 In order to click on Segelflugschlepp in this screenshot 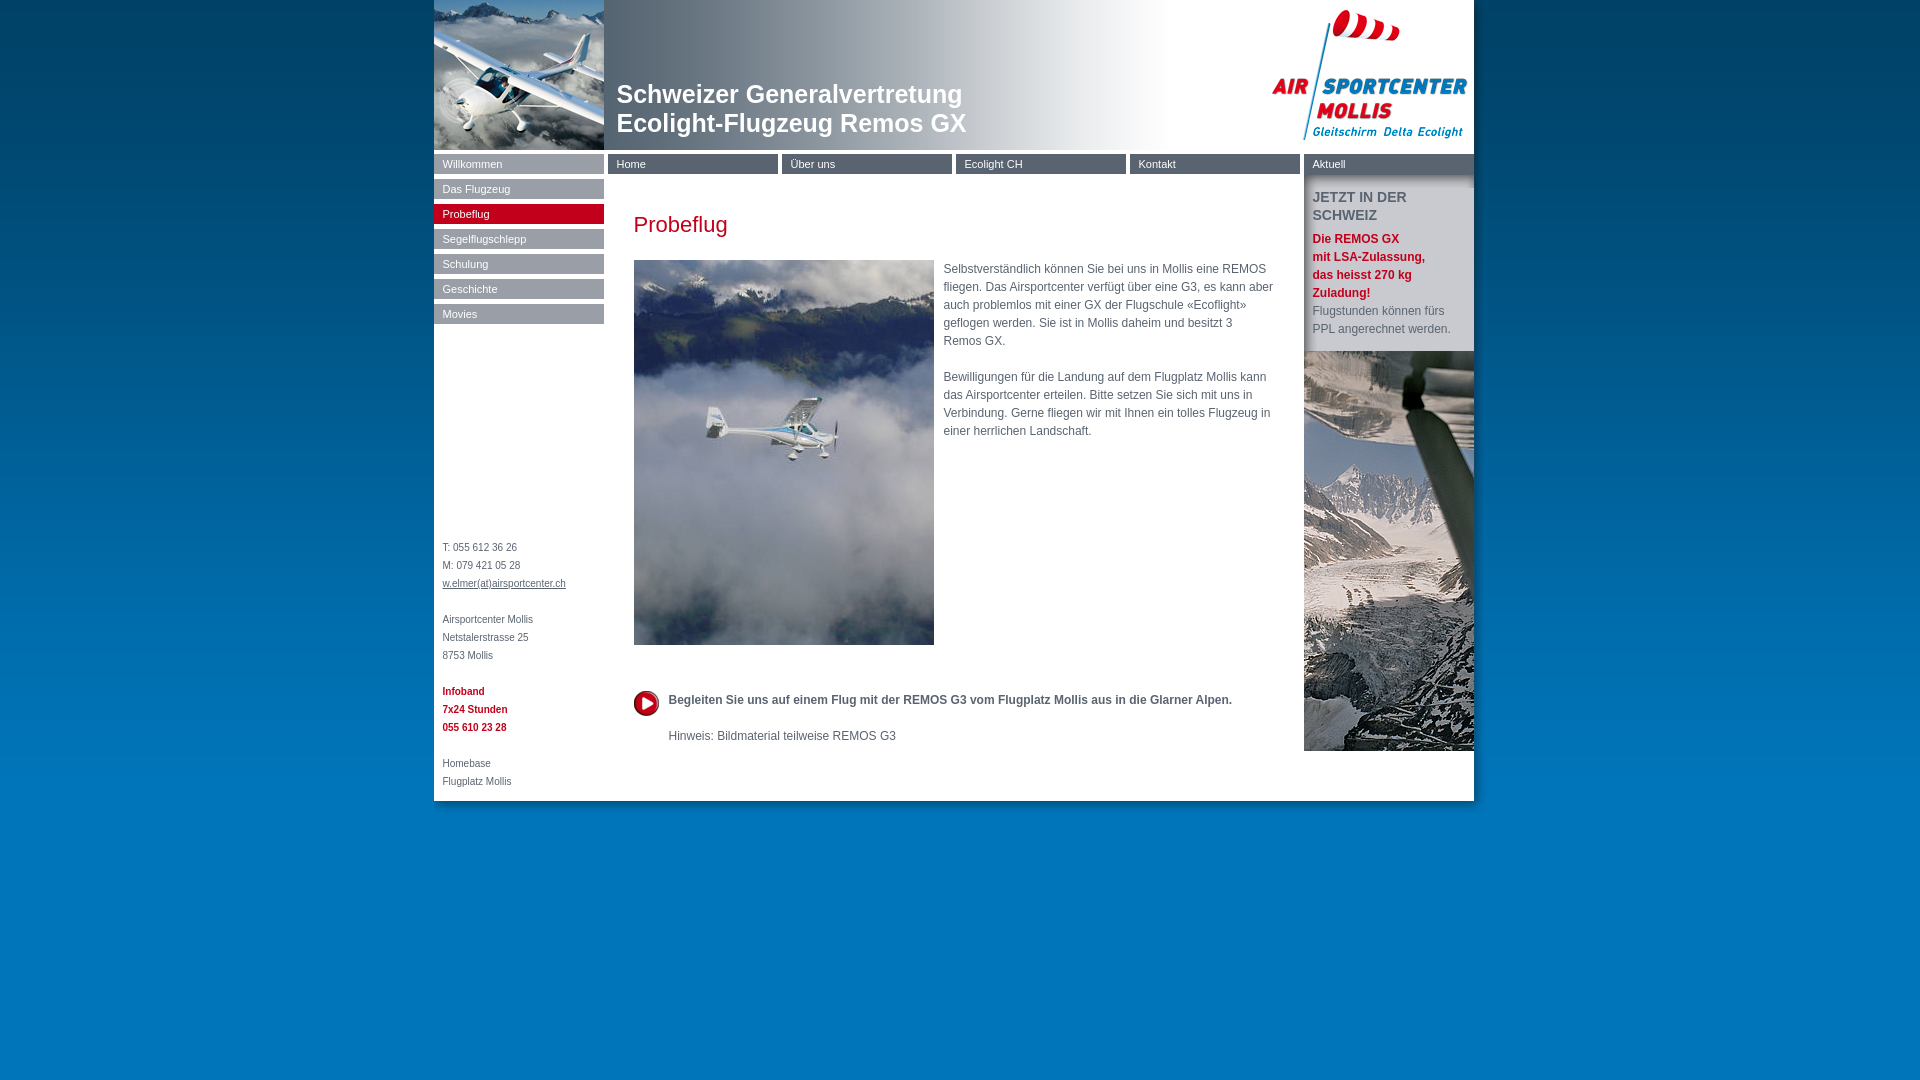, I will do `click(519, 239)`.